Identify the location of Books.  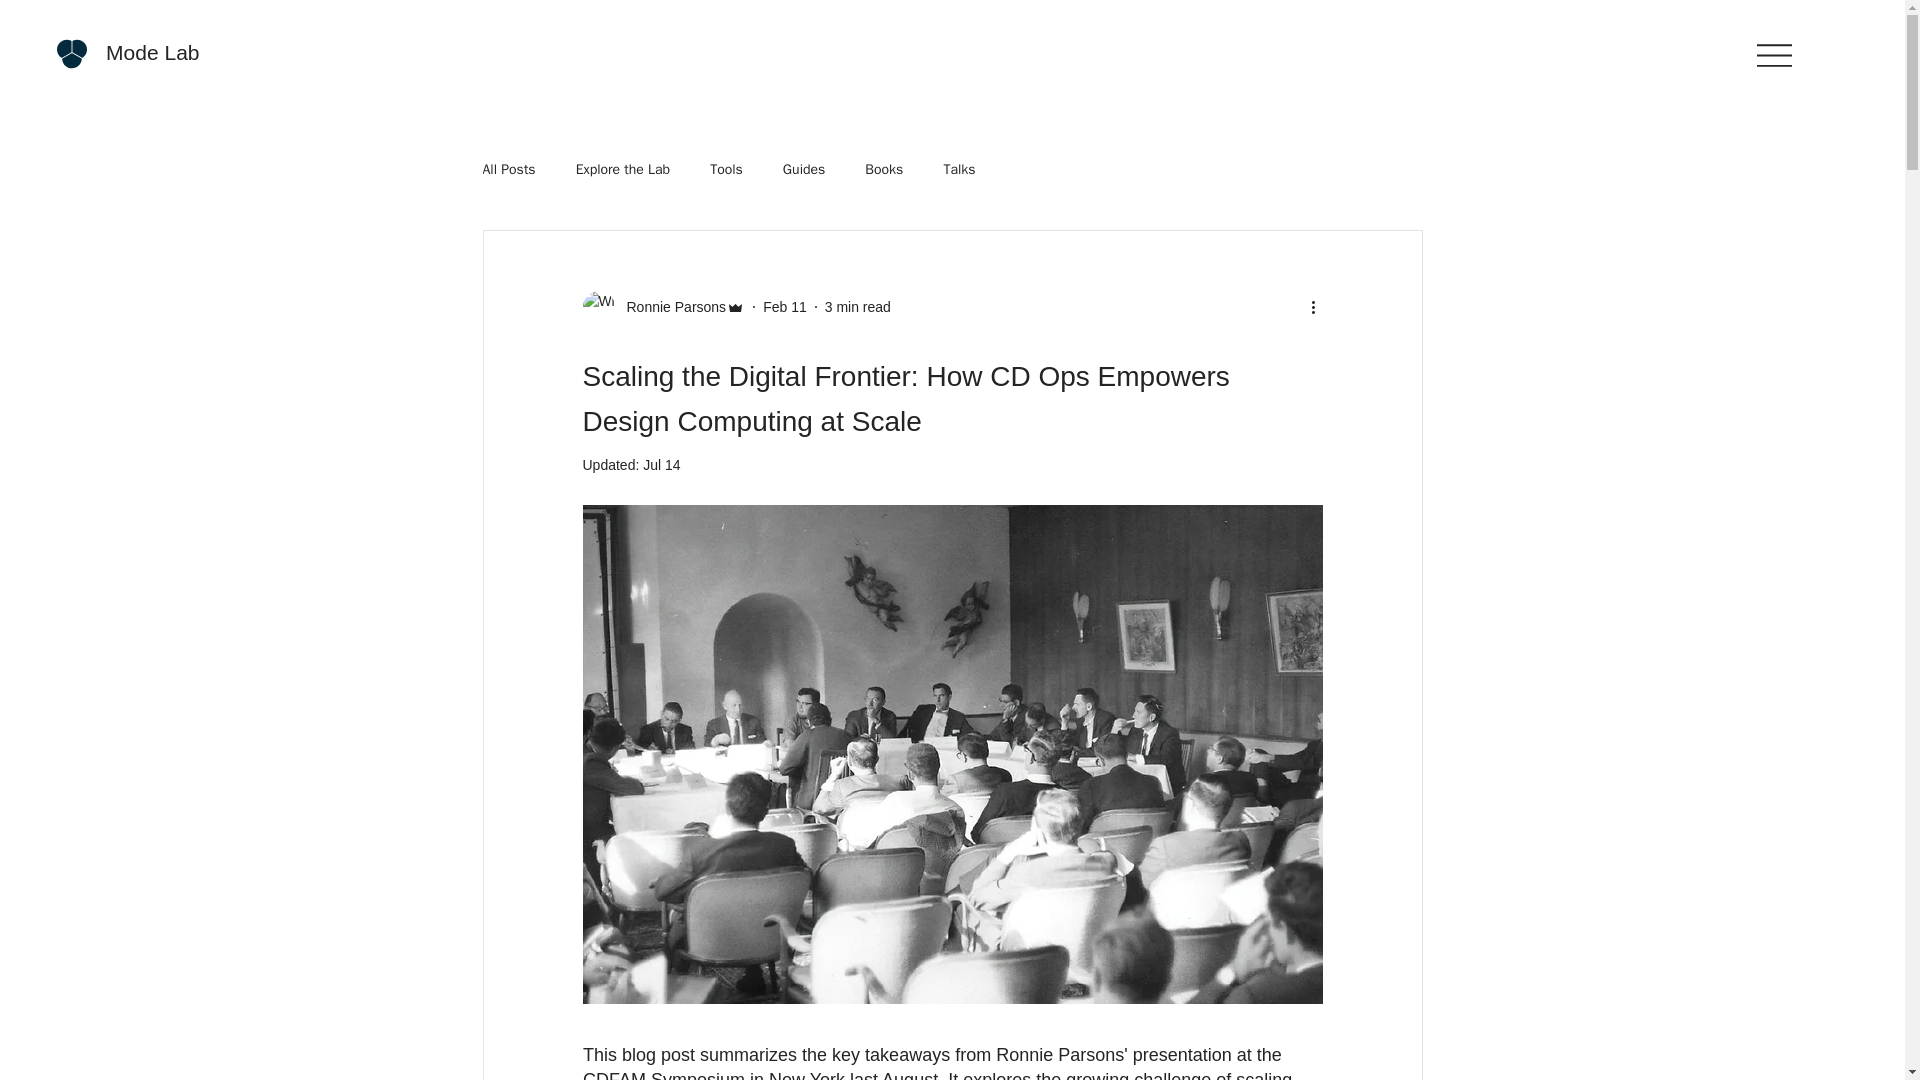
(884, 170).